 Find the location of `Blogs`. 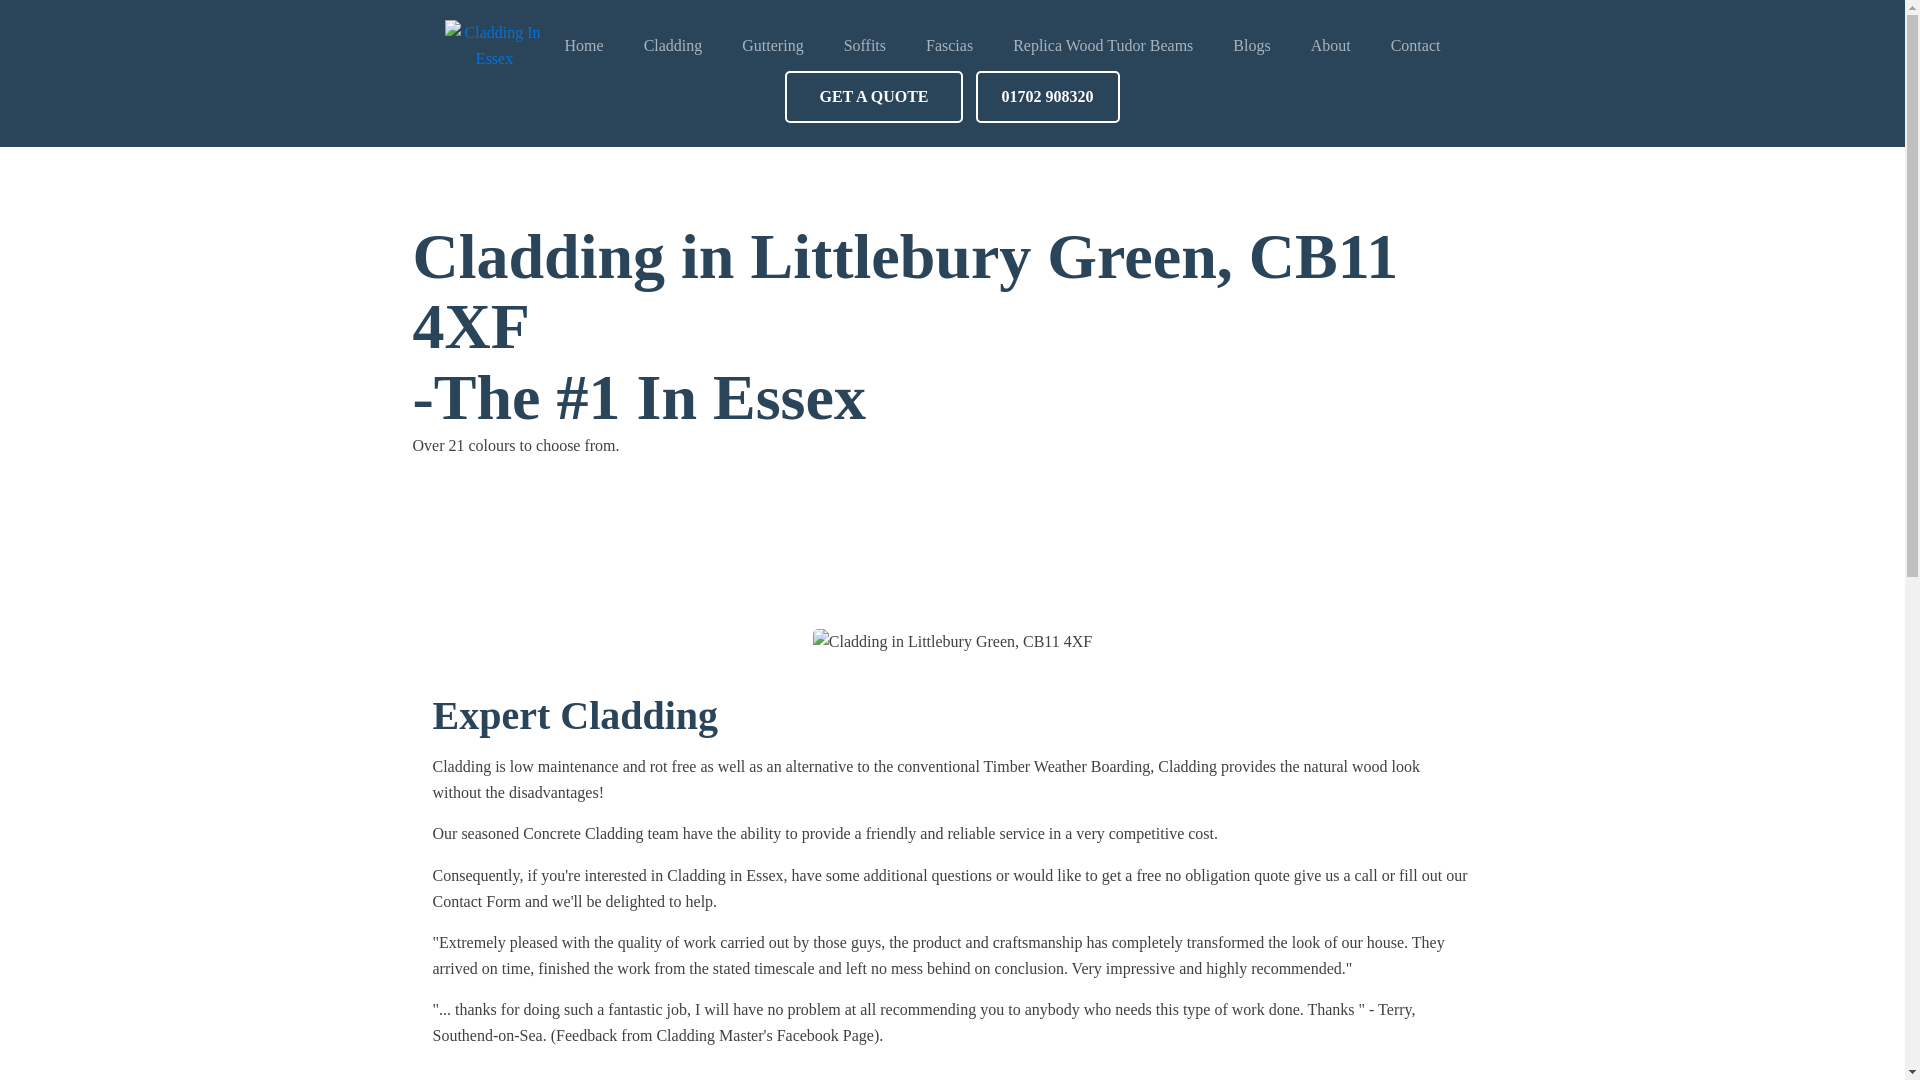

Blogs is located at coordinates (1252, 46).